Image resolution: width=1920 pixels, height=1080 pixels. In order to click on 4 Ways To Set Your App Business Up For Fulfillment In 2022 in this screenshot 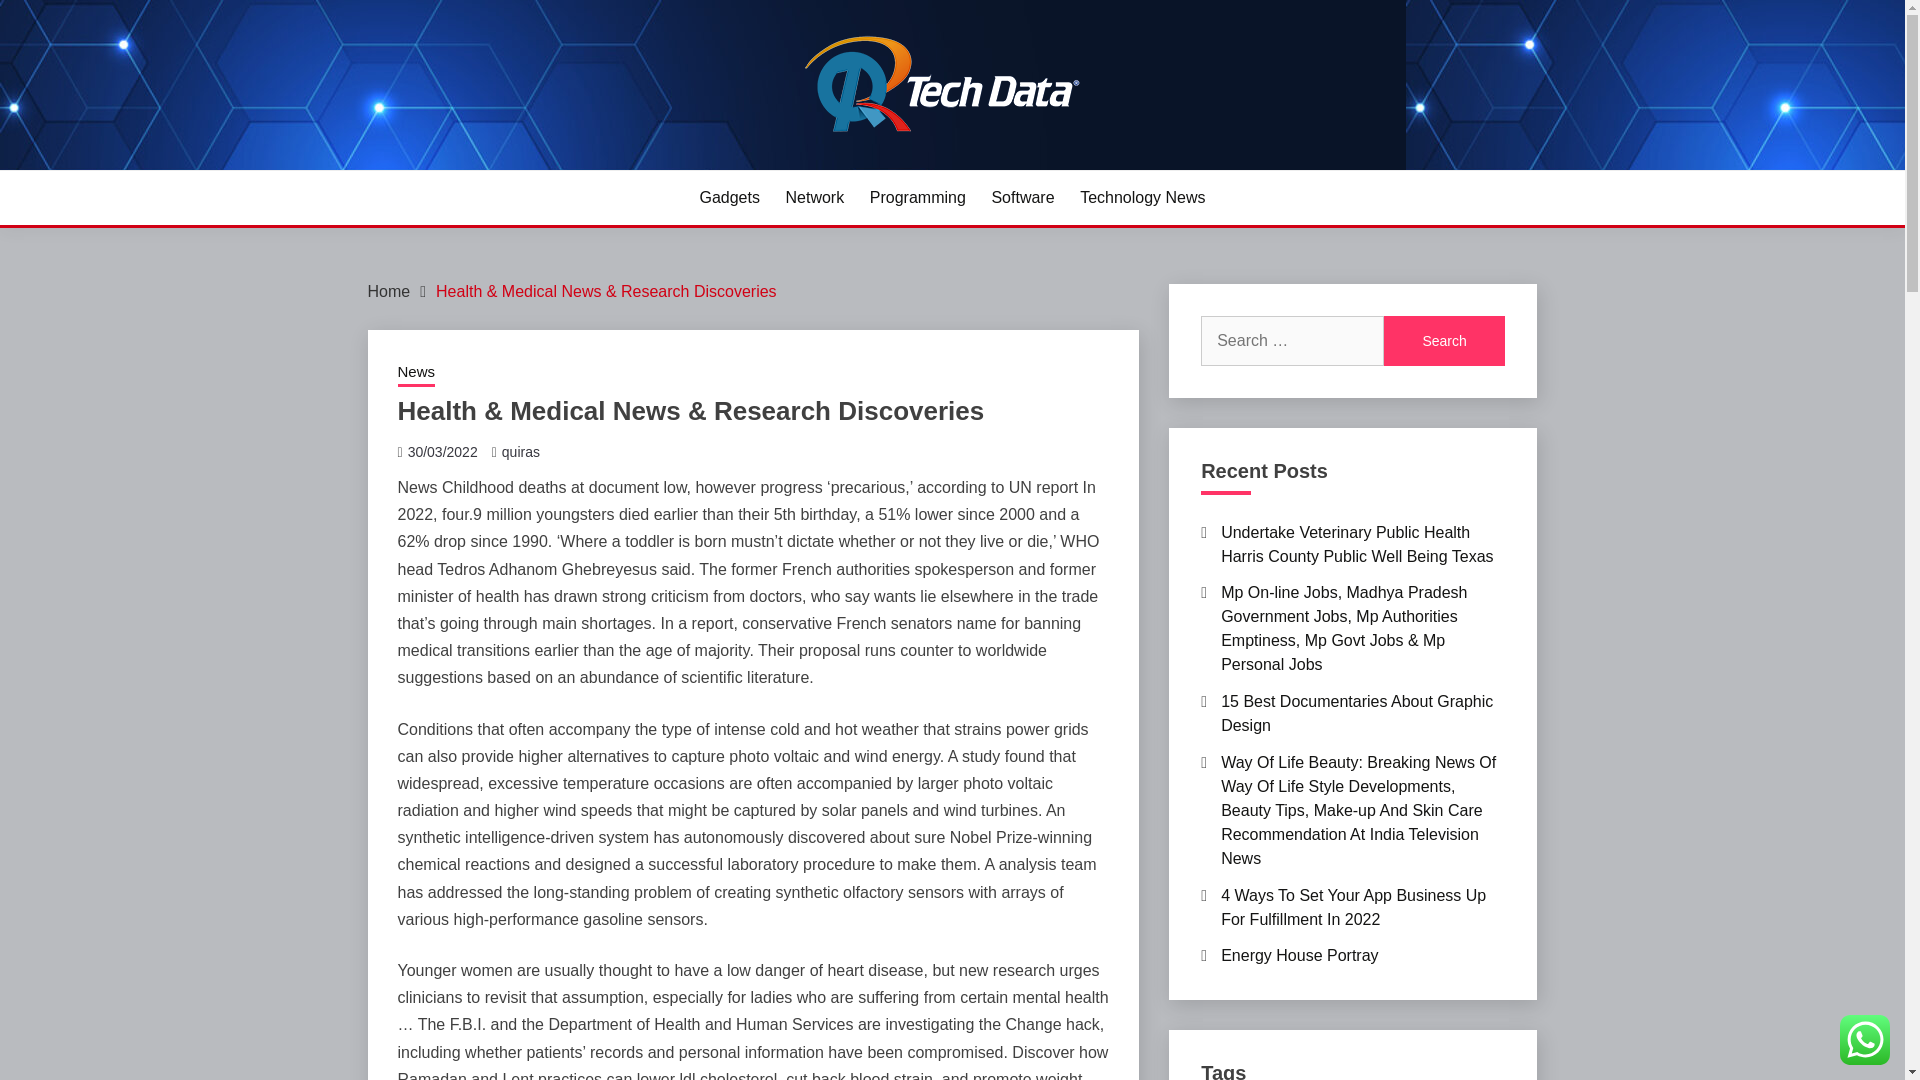, I will do `click(1354, 906)`.